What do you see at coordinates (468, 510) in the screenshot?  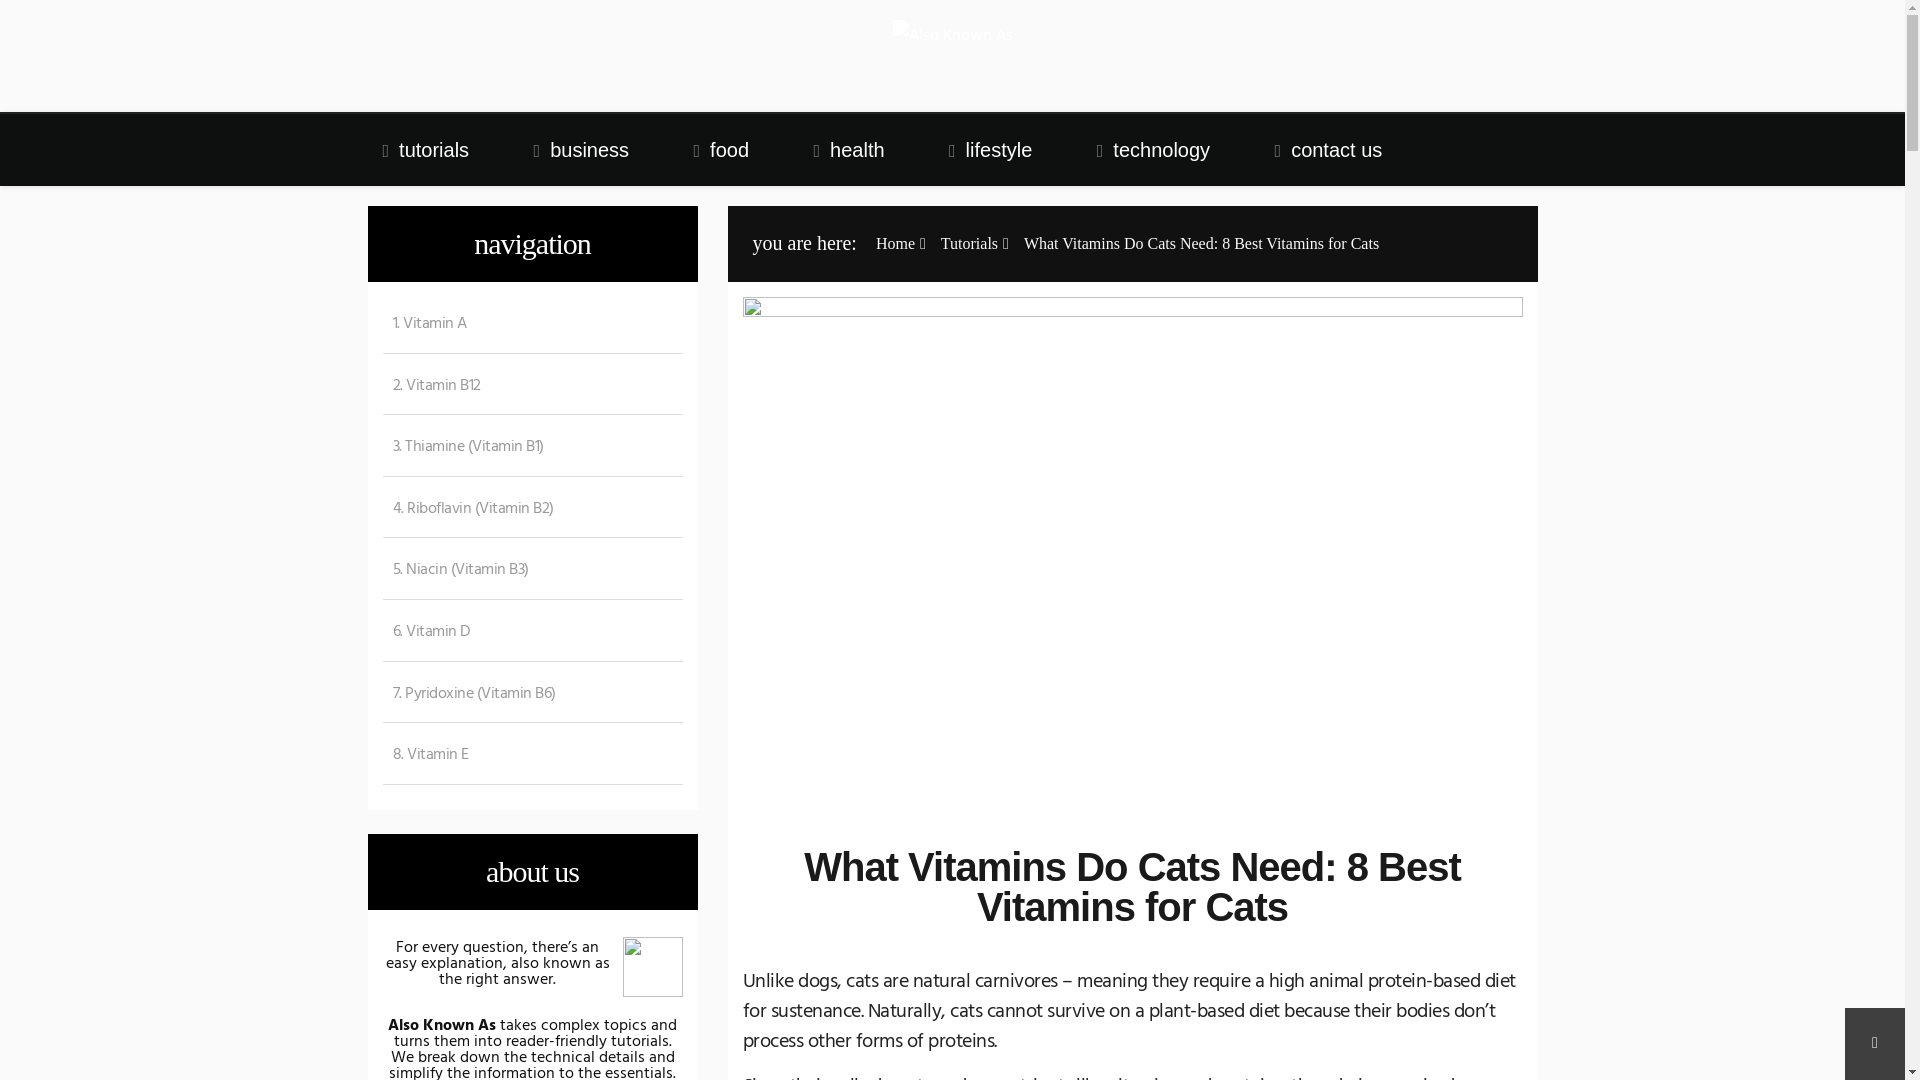 I see `4. Riboflavin (Vitamin B2)` at bounding box center [468, 510].